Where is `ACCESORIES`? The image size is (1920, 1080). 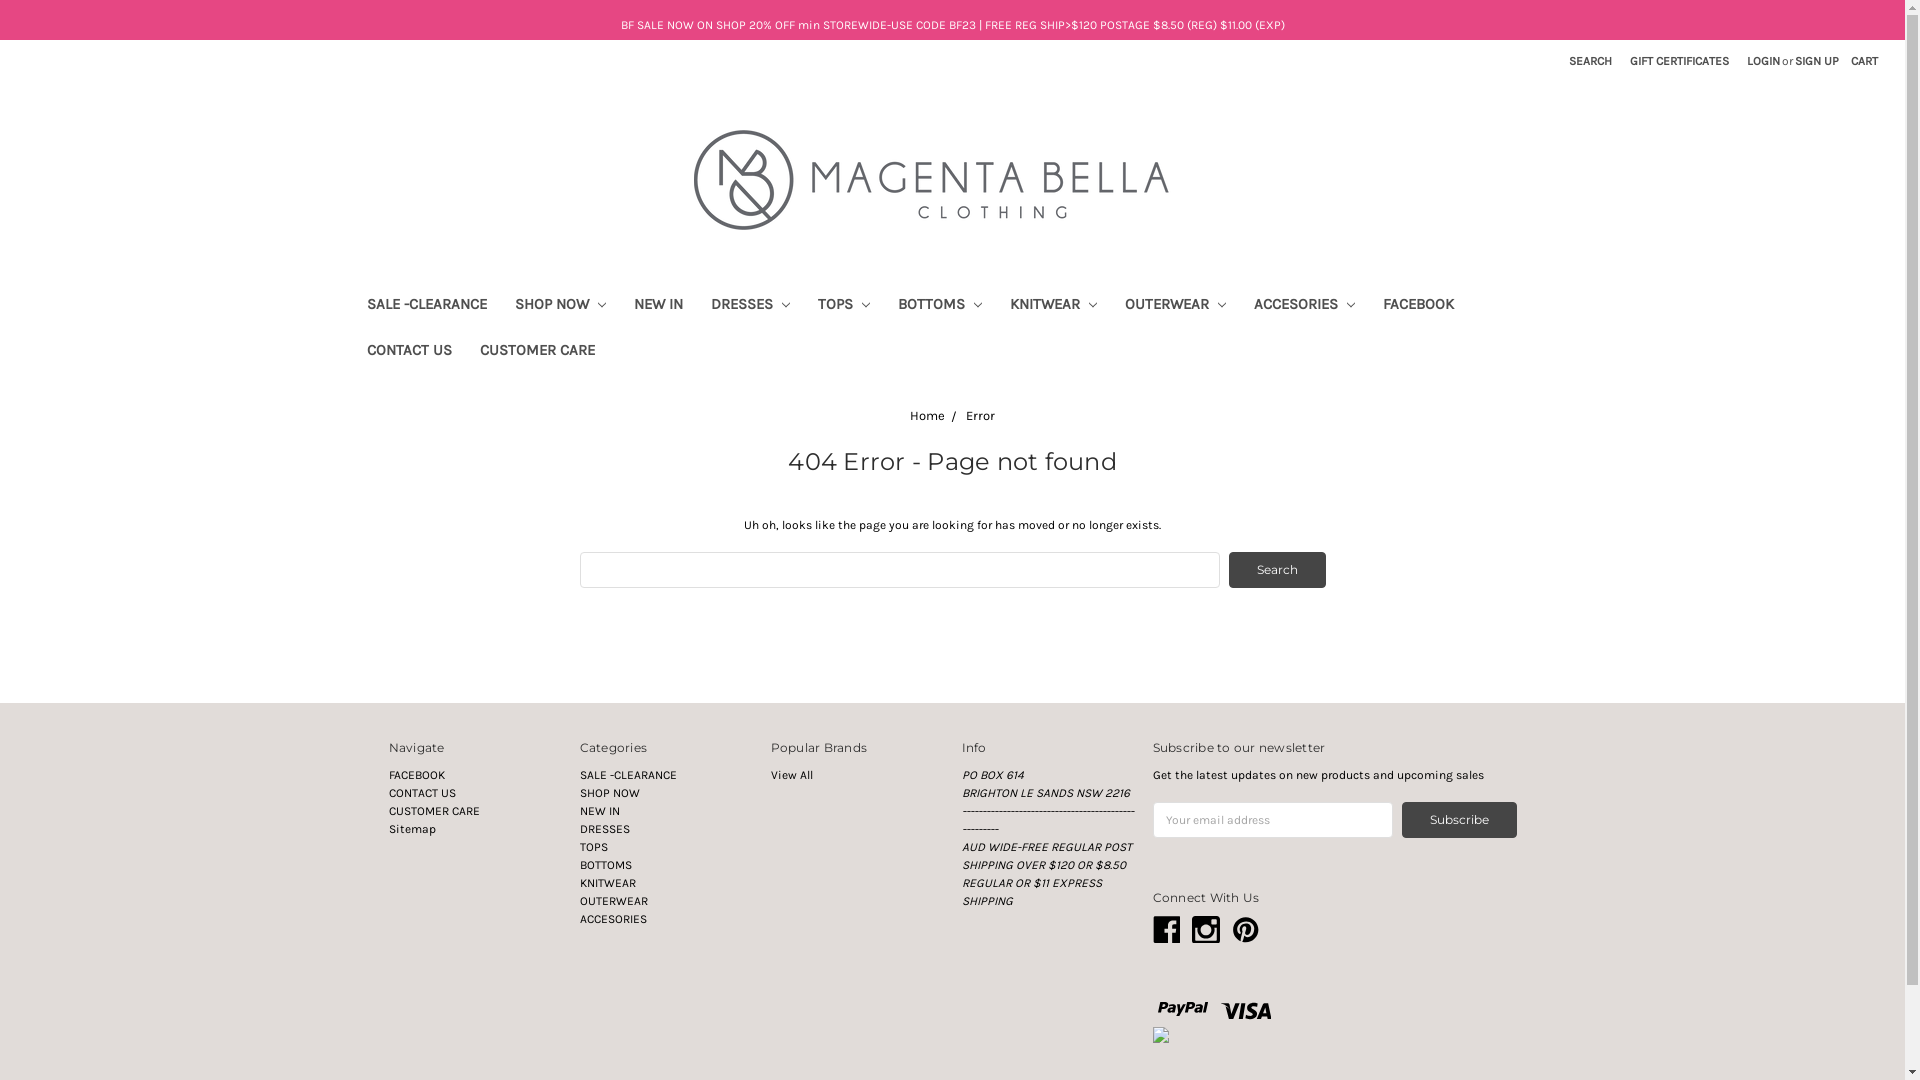
ACCESORIES is located at coordinates (614, 919).